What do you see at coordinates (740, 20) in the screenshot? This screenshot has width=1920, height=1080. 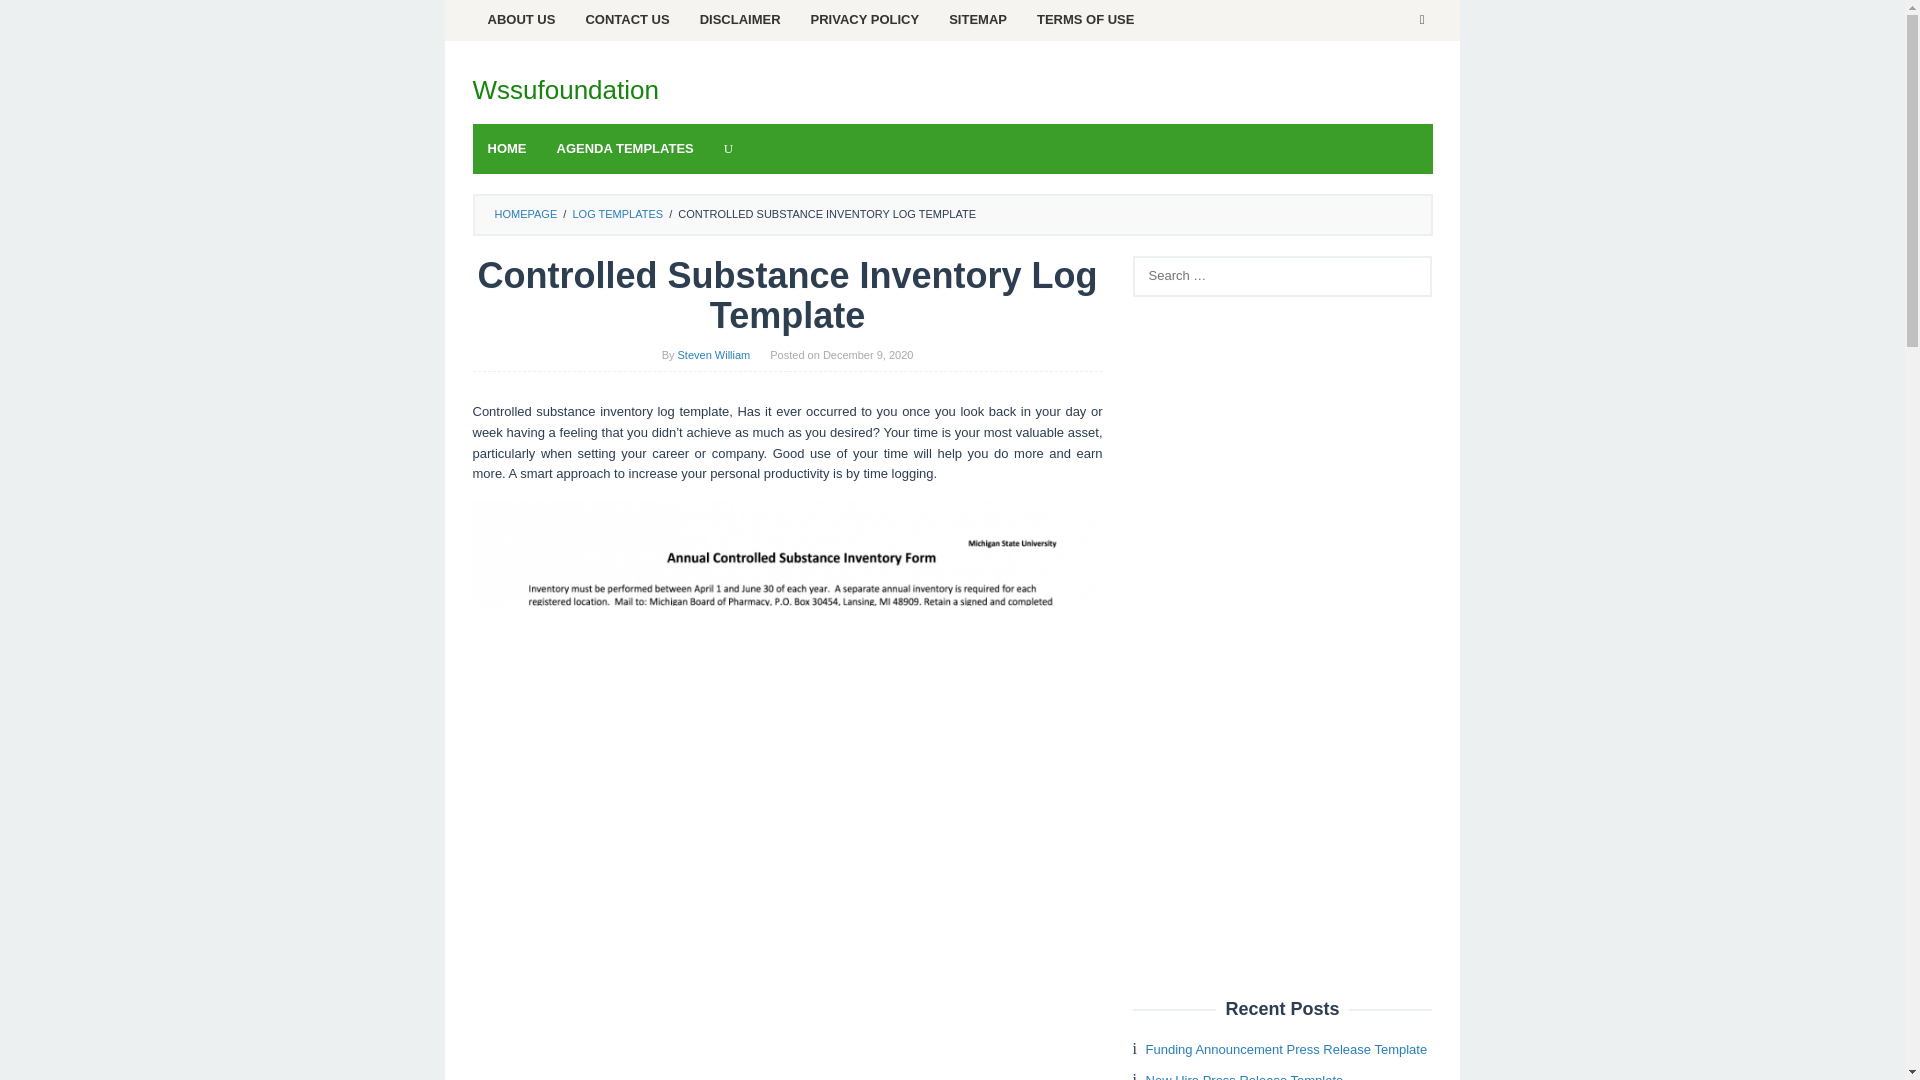 I see `DISCLAIMER` at bounding box center [740, 20].